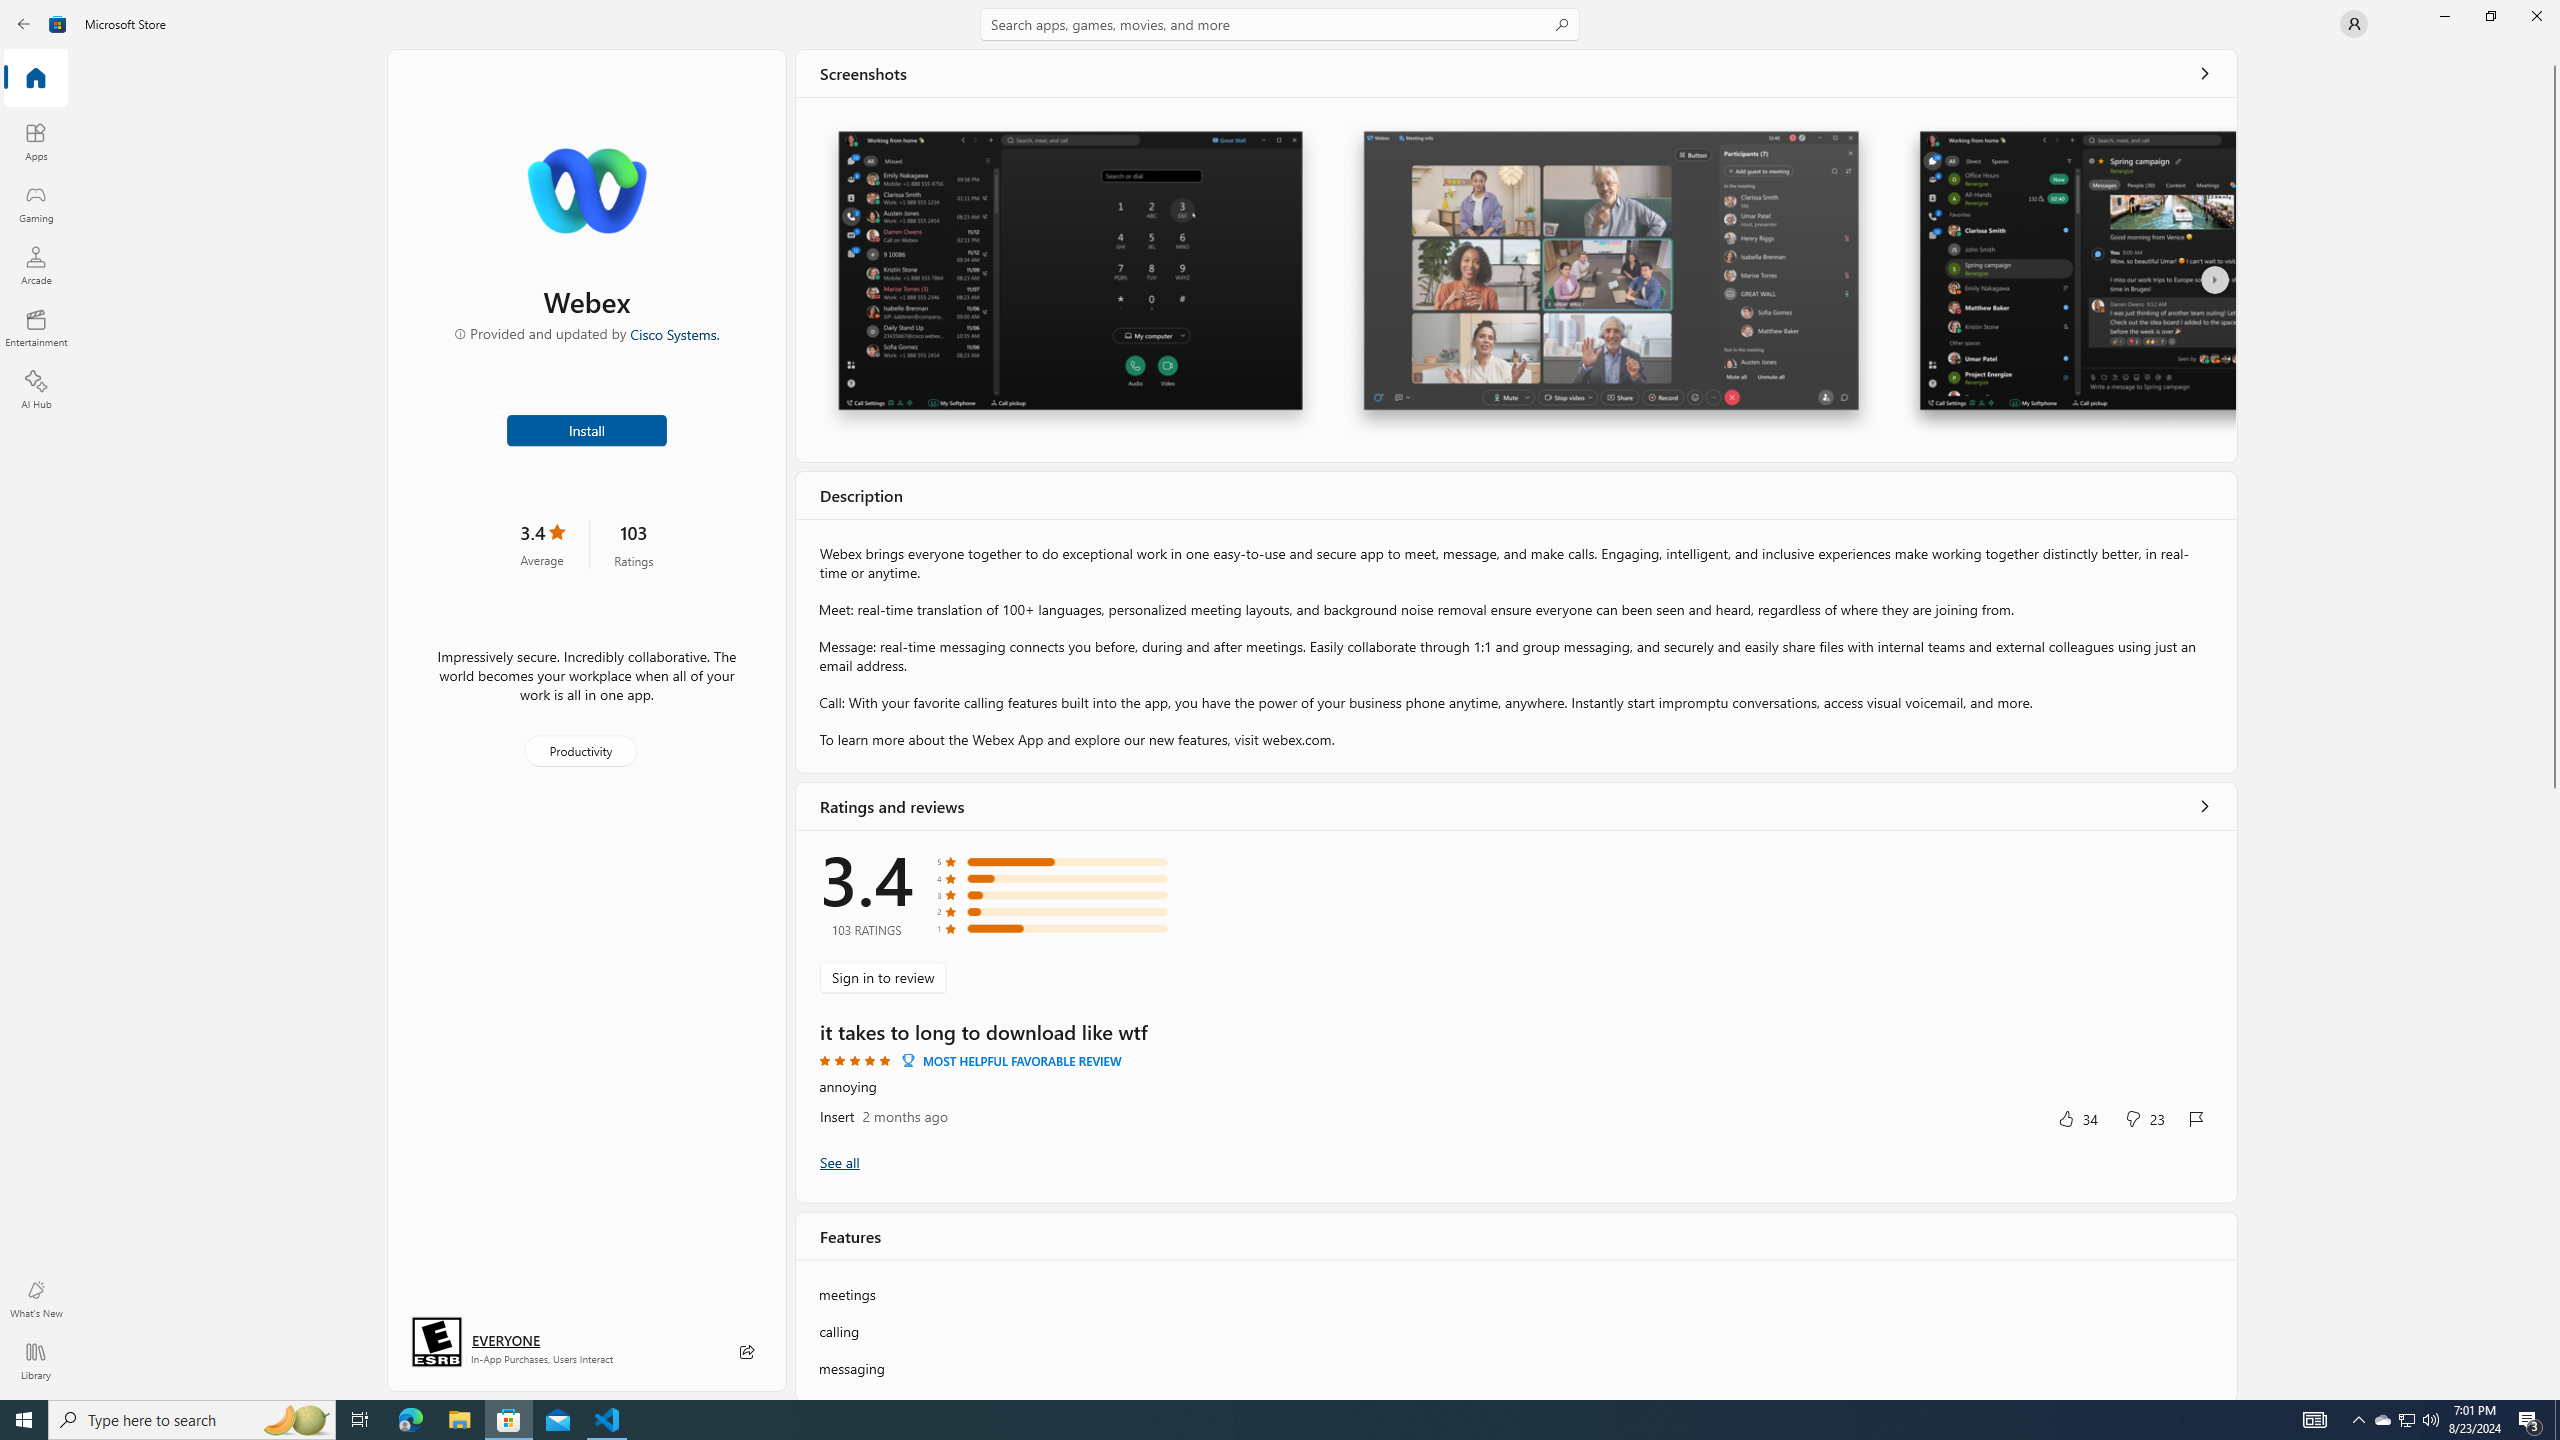 The height and width of the screenshot is (1440, 2560). I want to click on Install, so click(587, 429).